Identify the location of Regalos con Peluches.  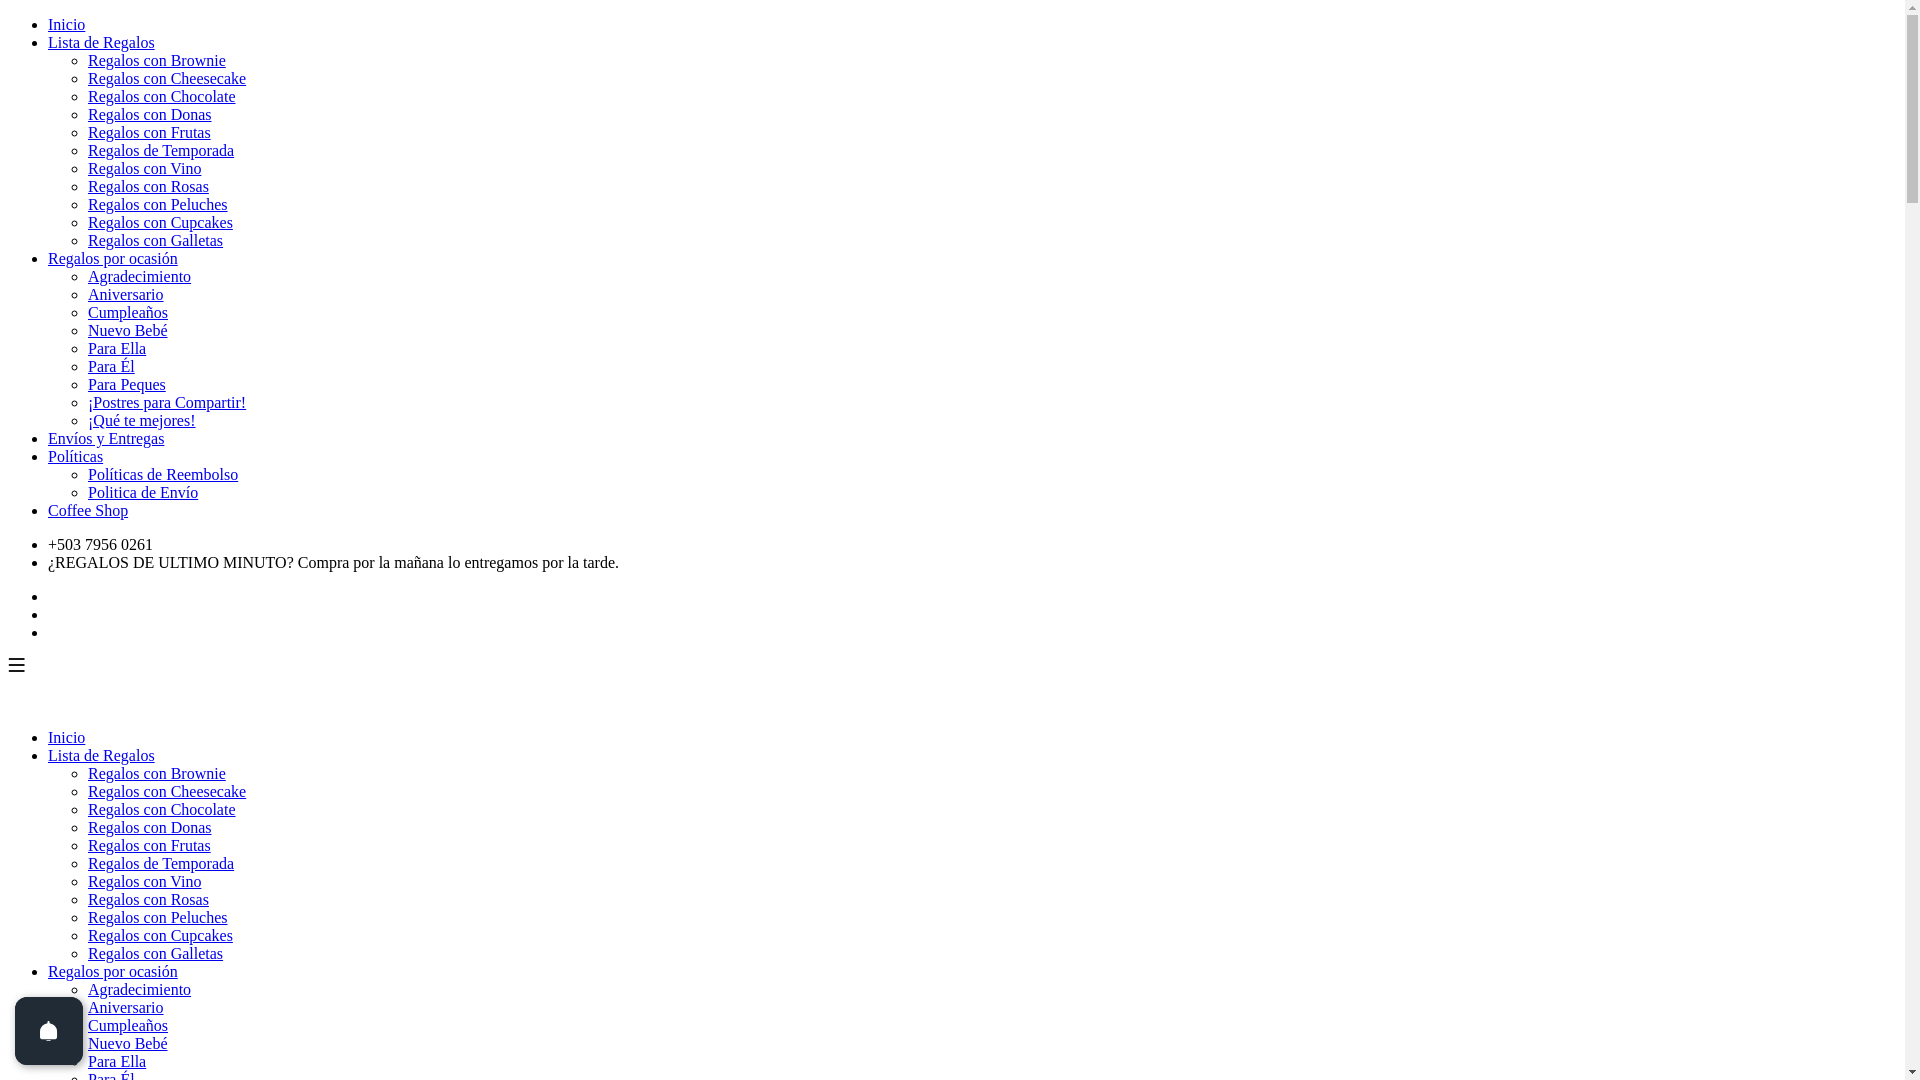
(158, 918).